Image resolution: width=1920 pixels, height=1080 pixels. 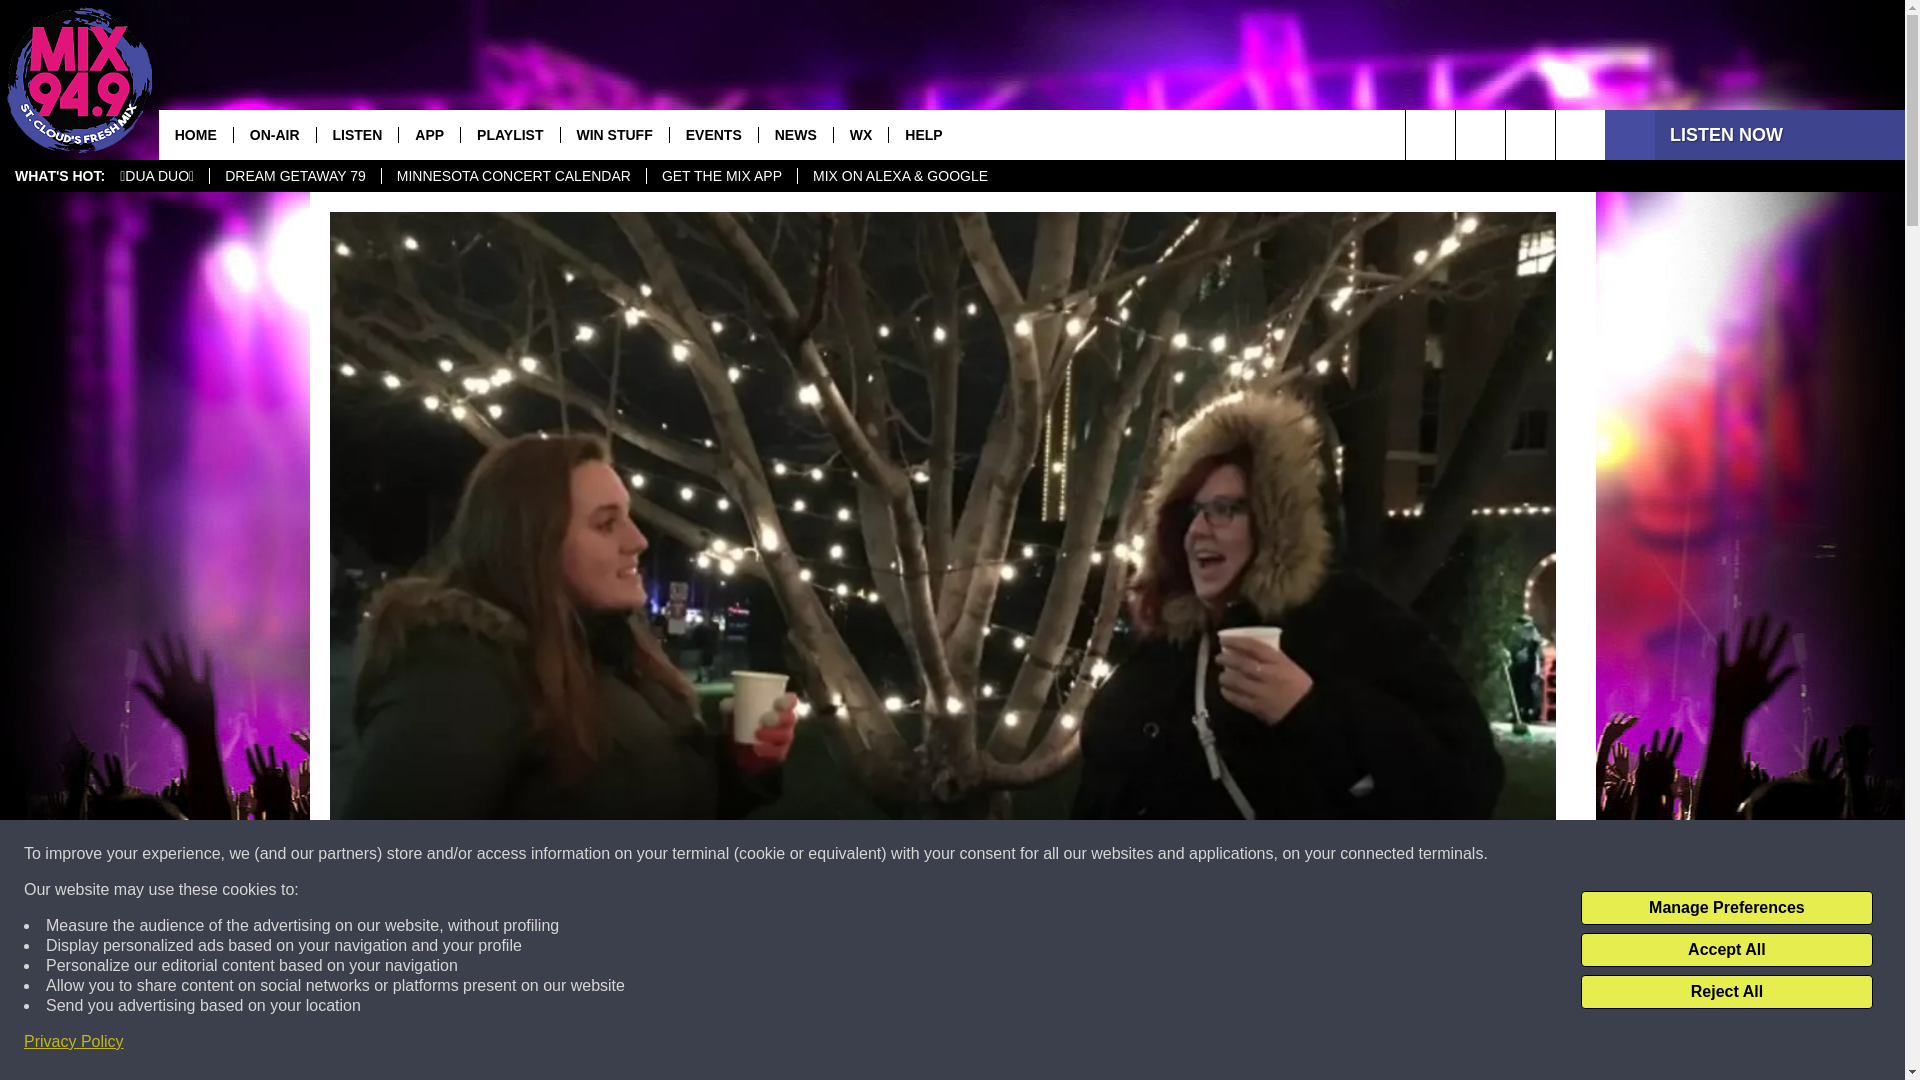 What do you see at coordinates (1726, 992) in the screenshot?
I see `Reject All` at bounding box center [1726, 992].